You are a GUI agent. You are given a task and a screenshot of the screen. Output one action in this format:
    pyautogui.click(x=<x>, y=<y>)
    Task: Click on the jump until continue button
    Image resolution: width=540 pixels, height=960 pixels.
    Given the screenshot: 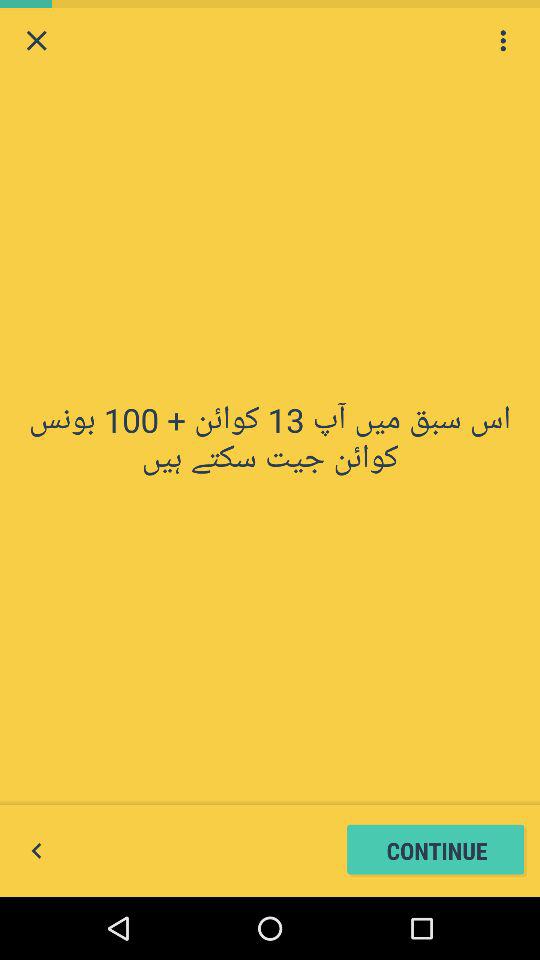 What is the action you would take?
    pyautogui.click(x=436, y=850)
    